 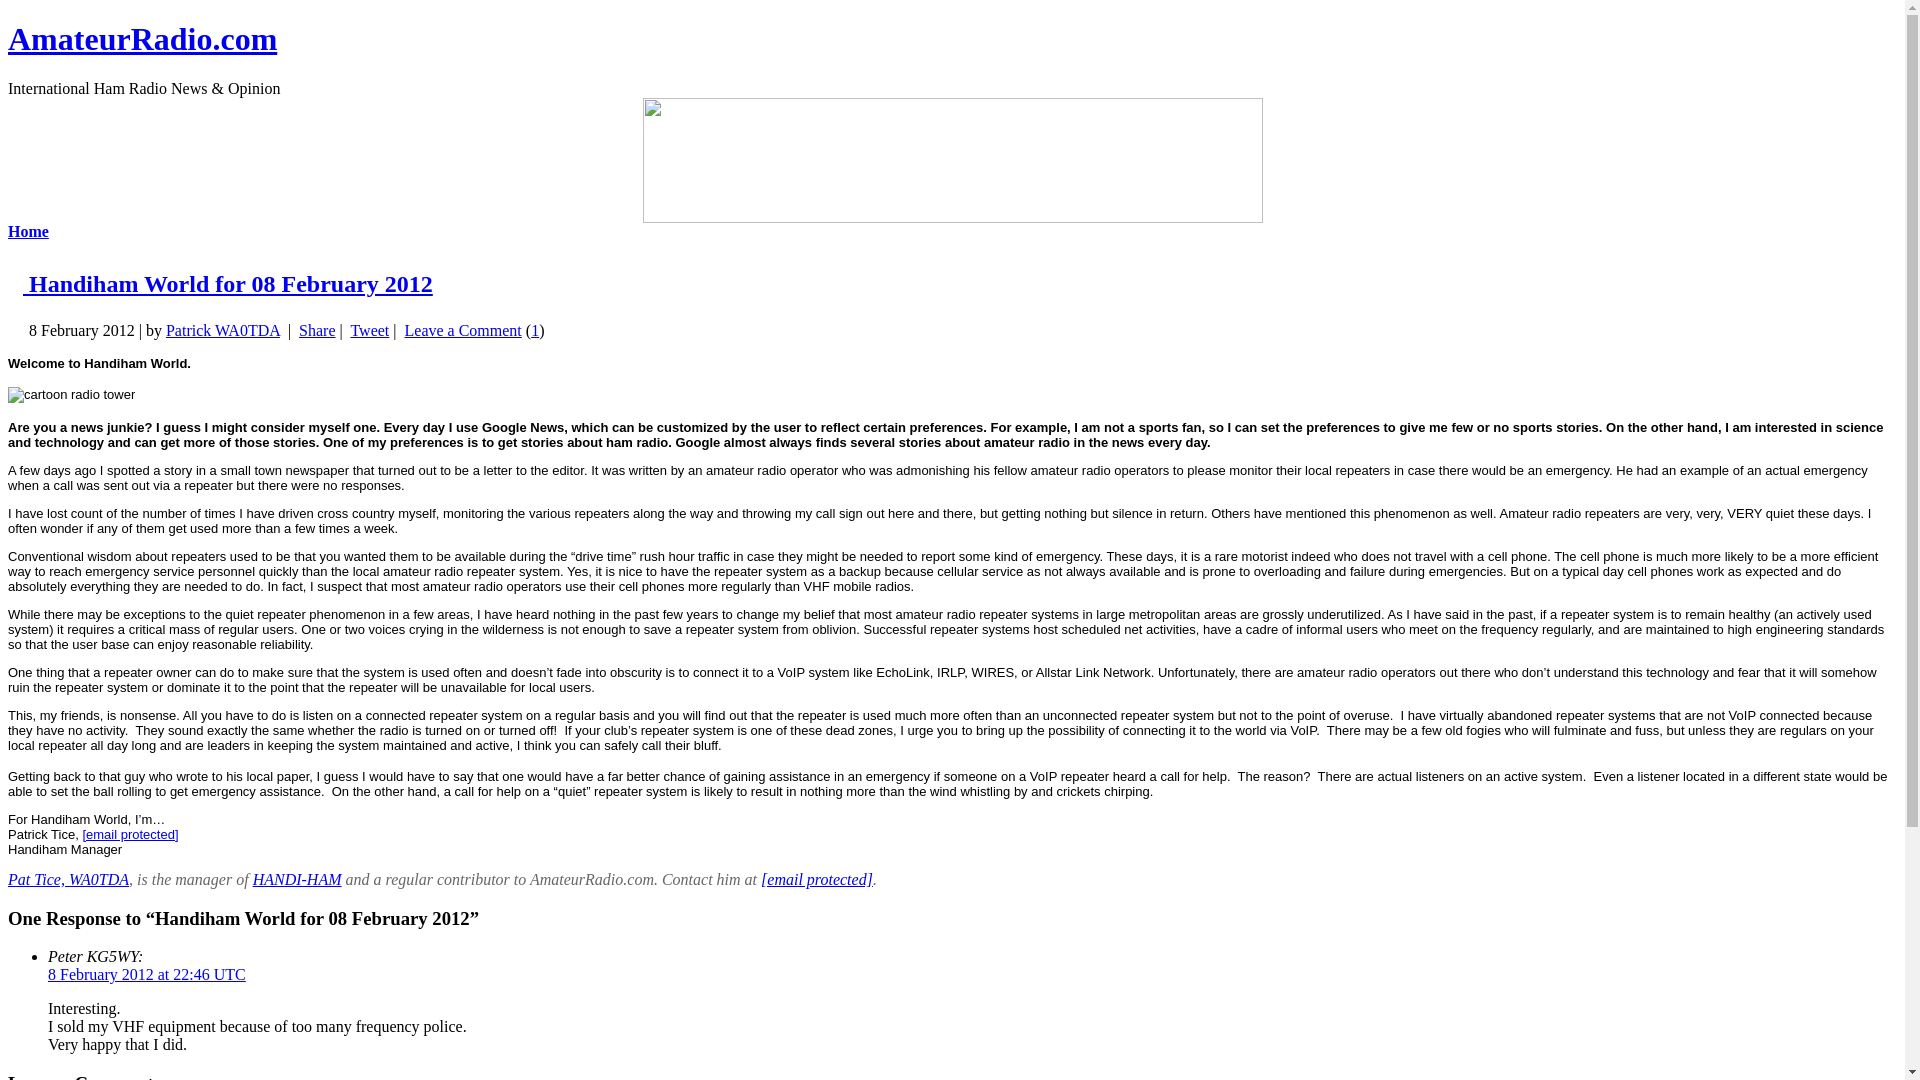 I want to click on 8 February 2012 at 22:46 UTC, so click(x=146, y=974).